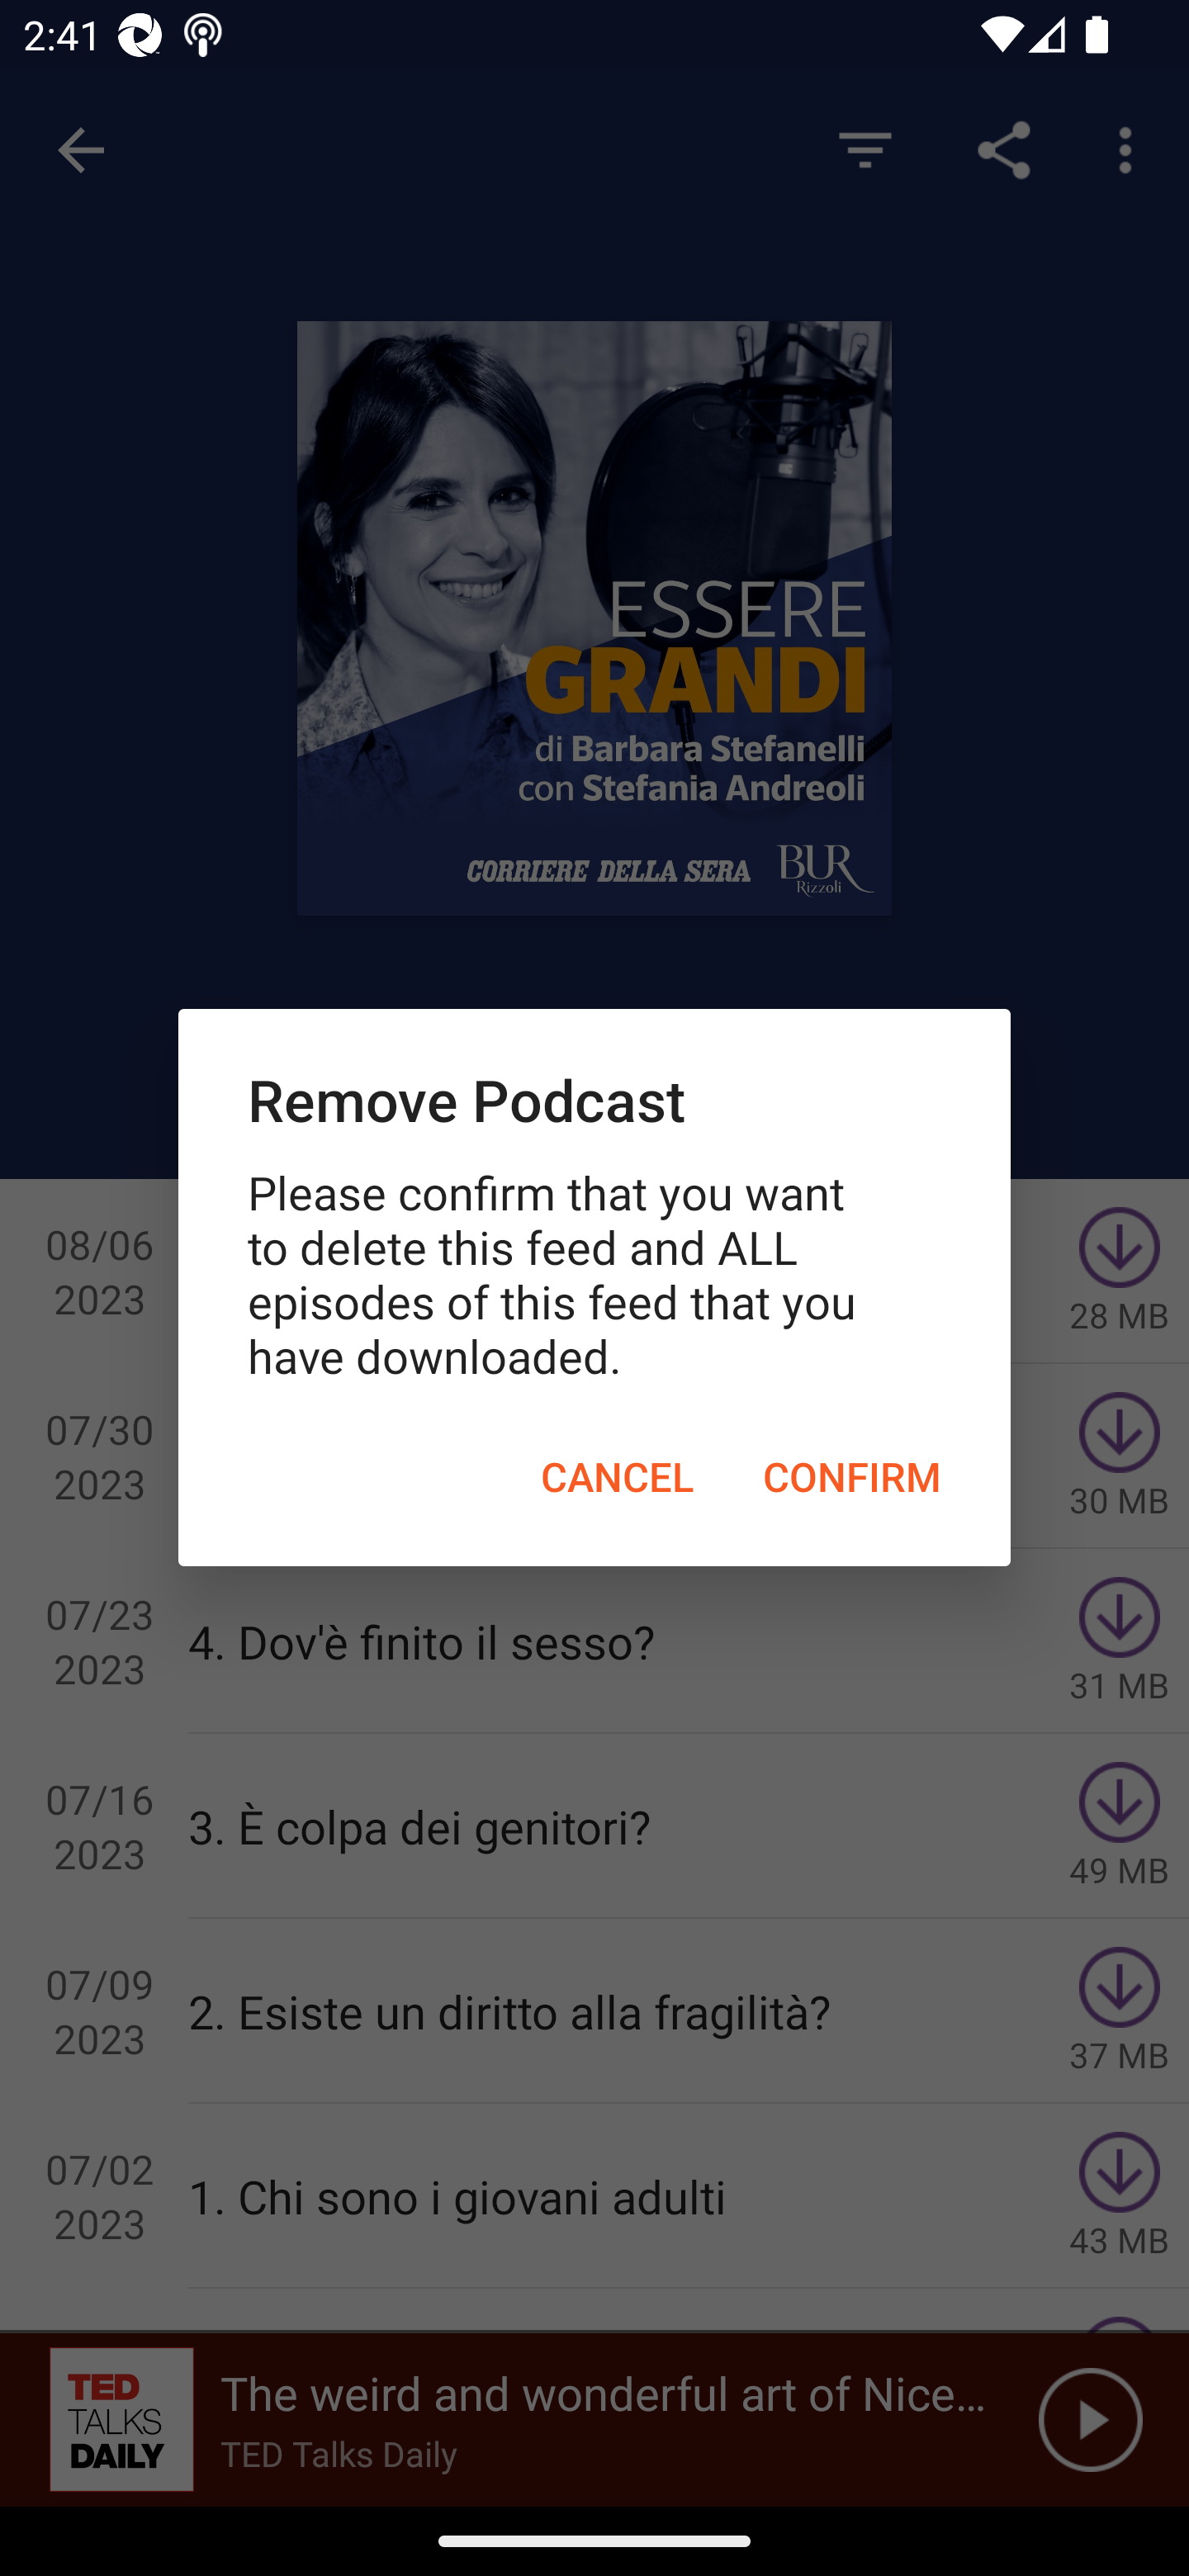 Image resolution: width=1189 pixels, height=2576 pixels. Describe the element at coordinates (852, 1477) in the screenshot. I see `CONFIRM` at that location.